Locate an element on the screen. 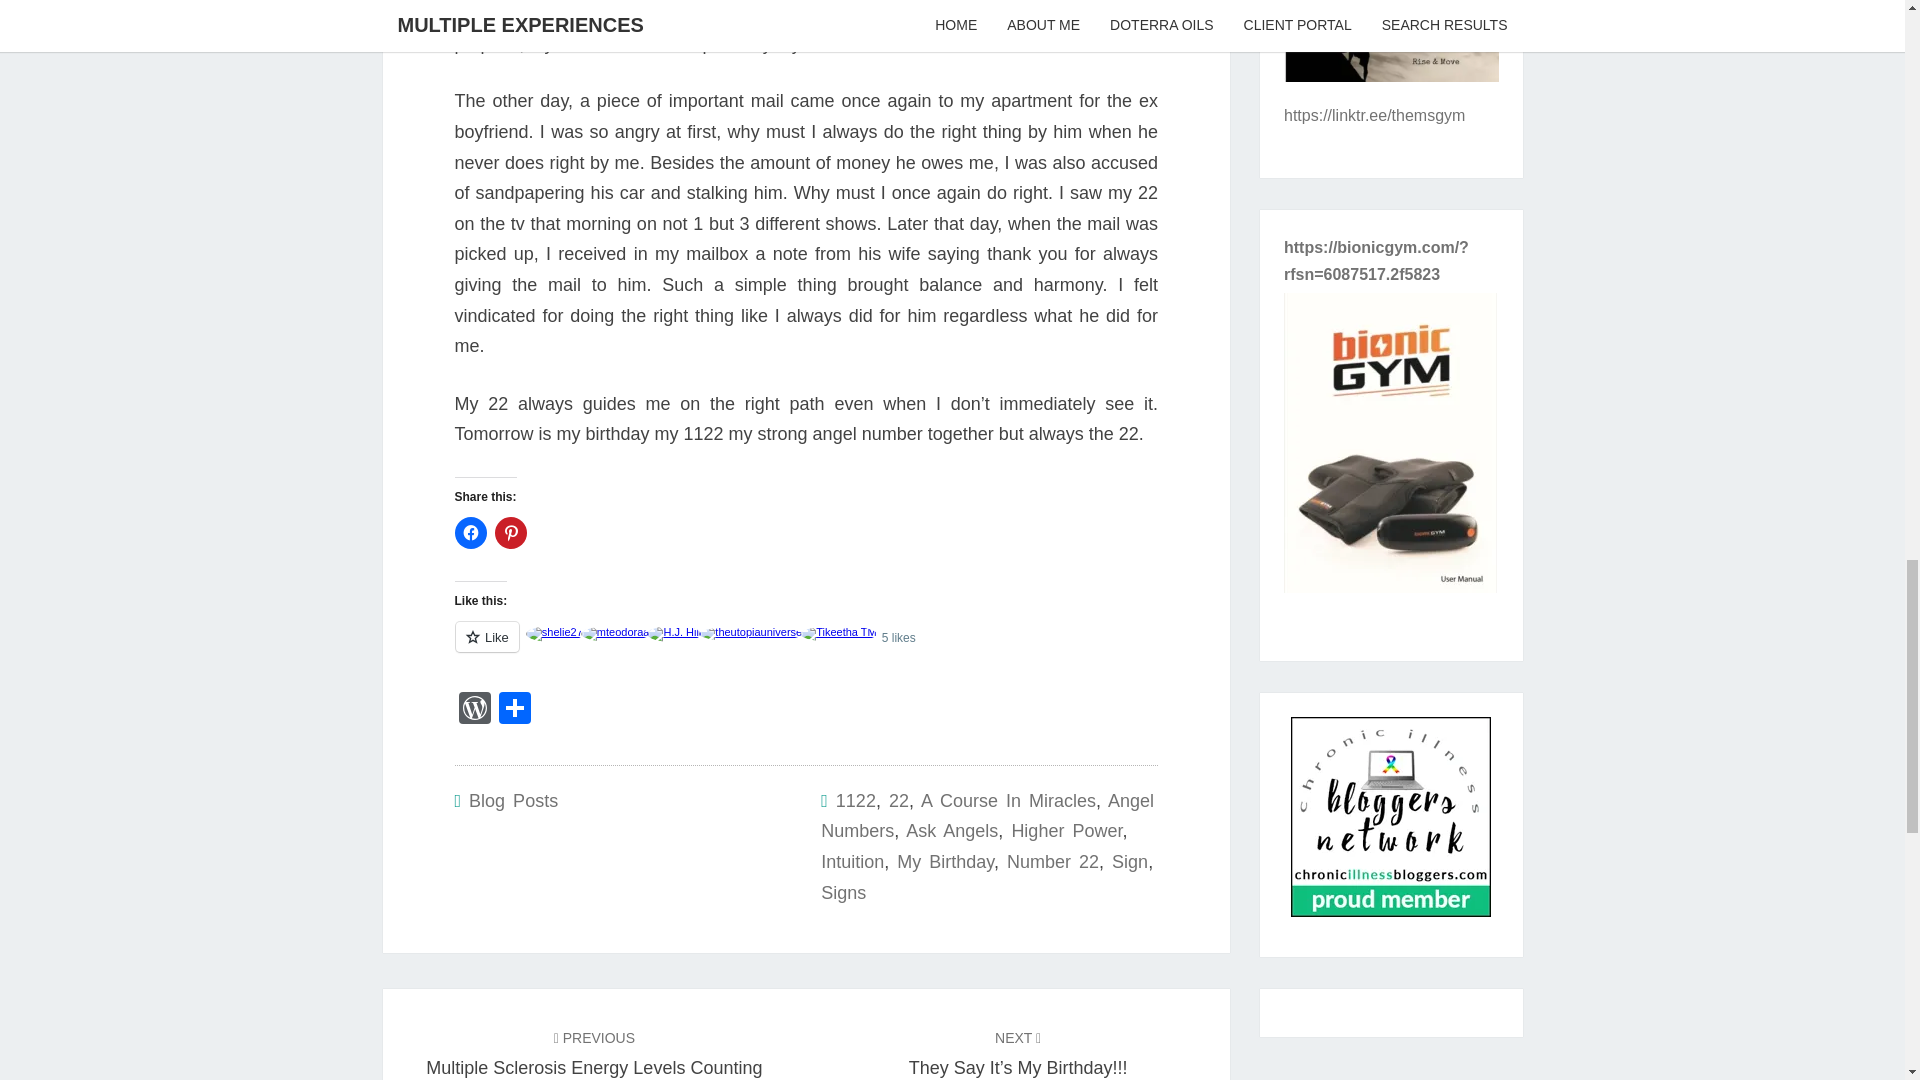  WordPress is located at coordinates (1130, 862).